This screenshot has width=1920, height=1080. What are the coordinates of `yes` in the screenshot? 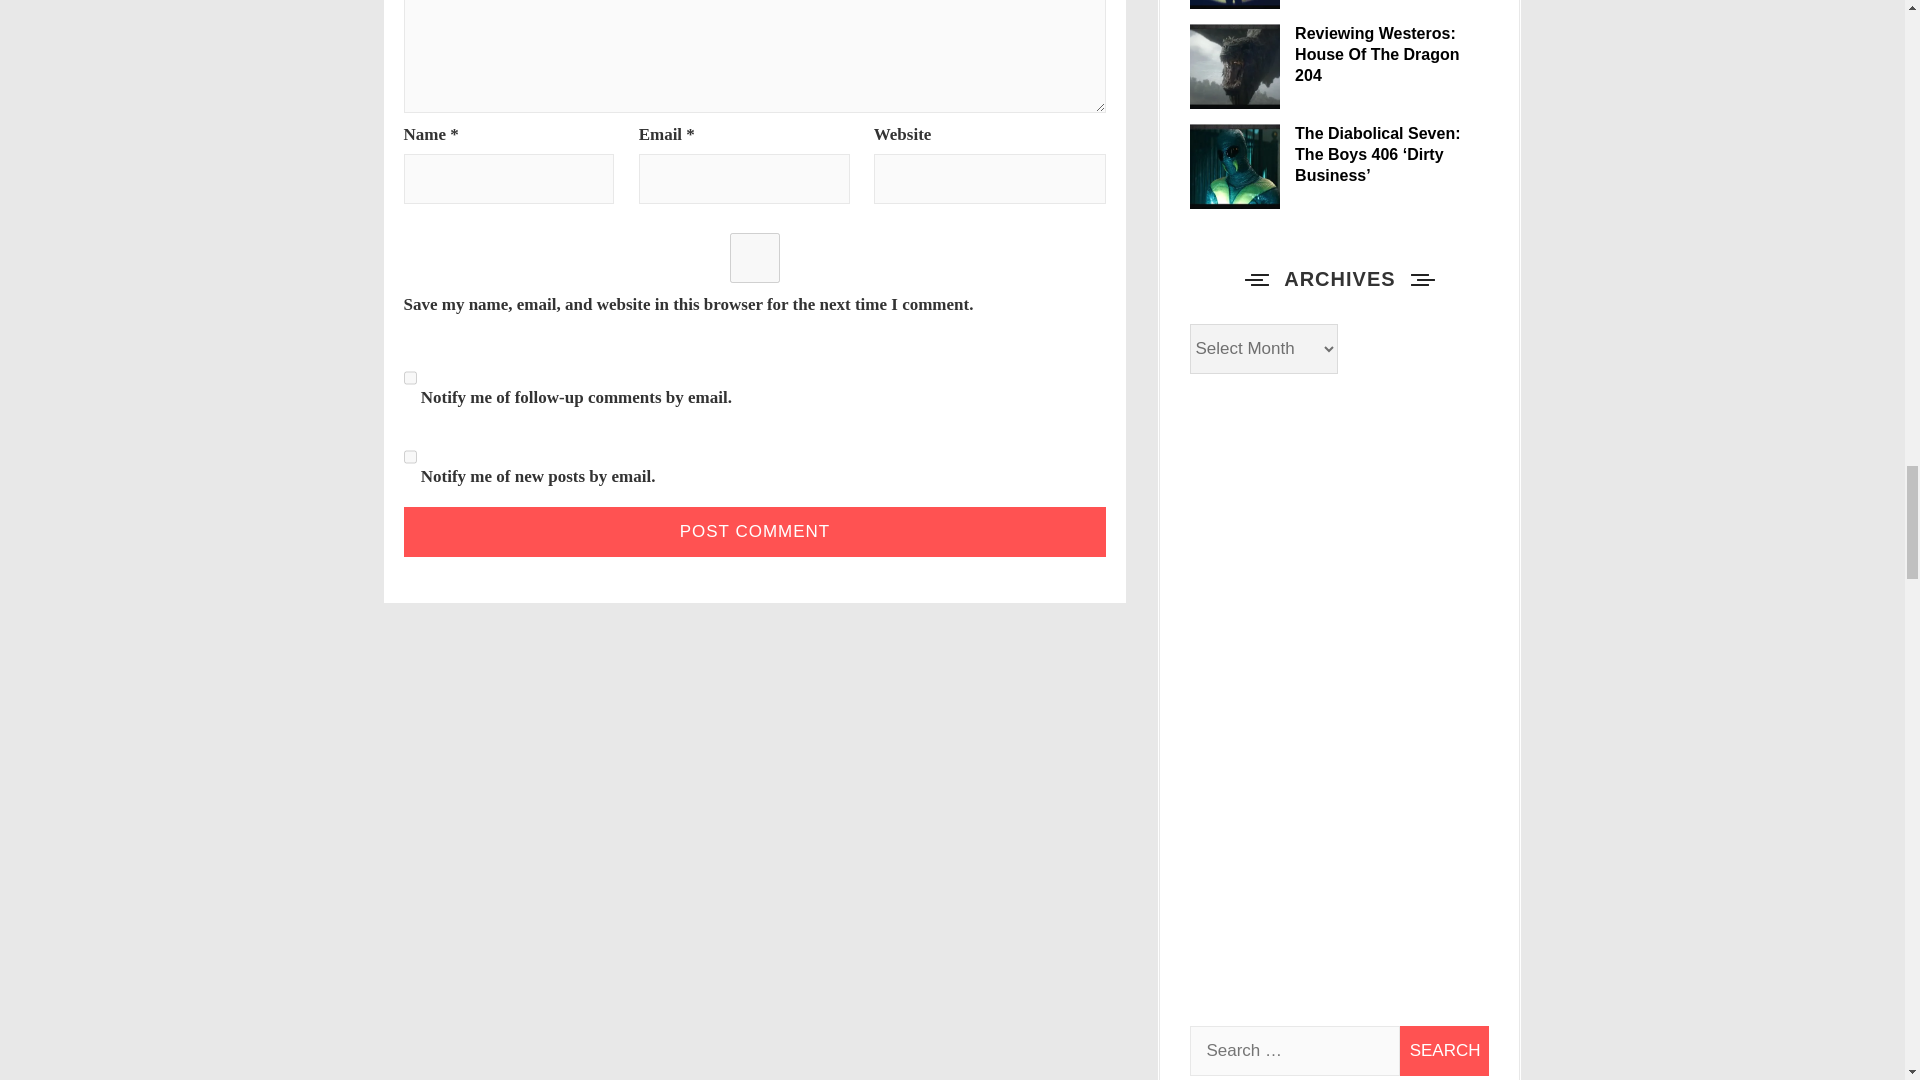 It's located at (755, 258).